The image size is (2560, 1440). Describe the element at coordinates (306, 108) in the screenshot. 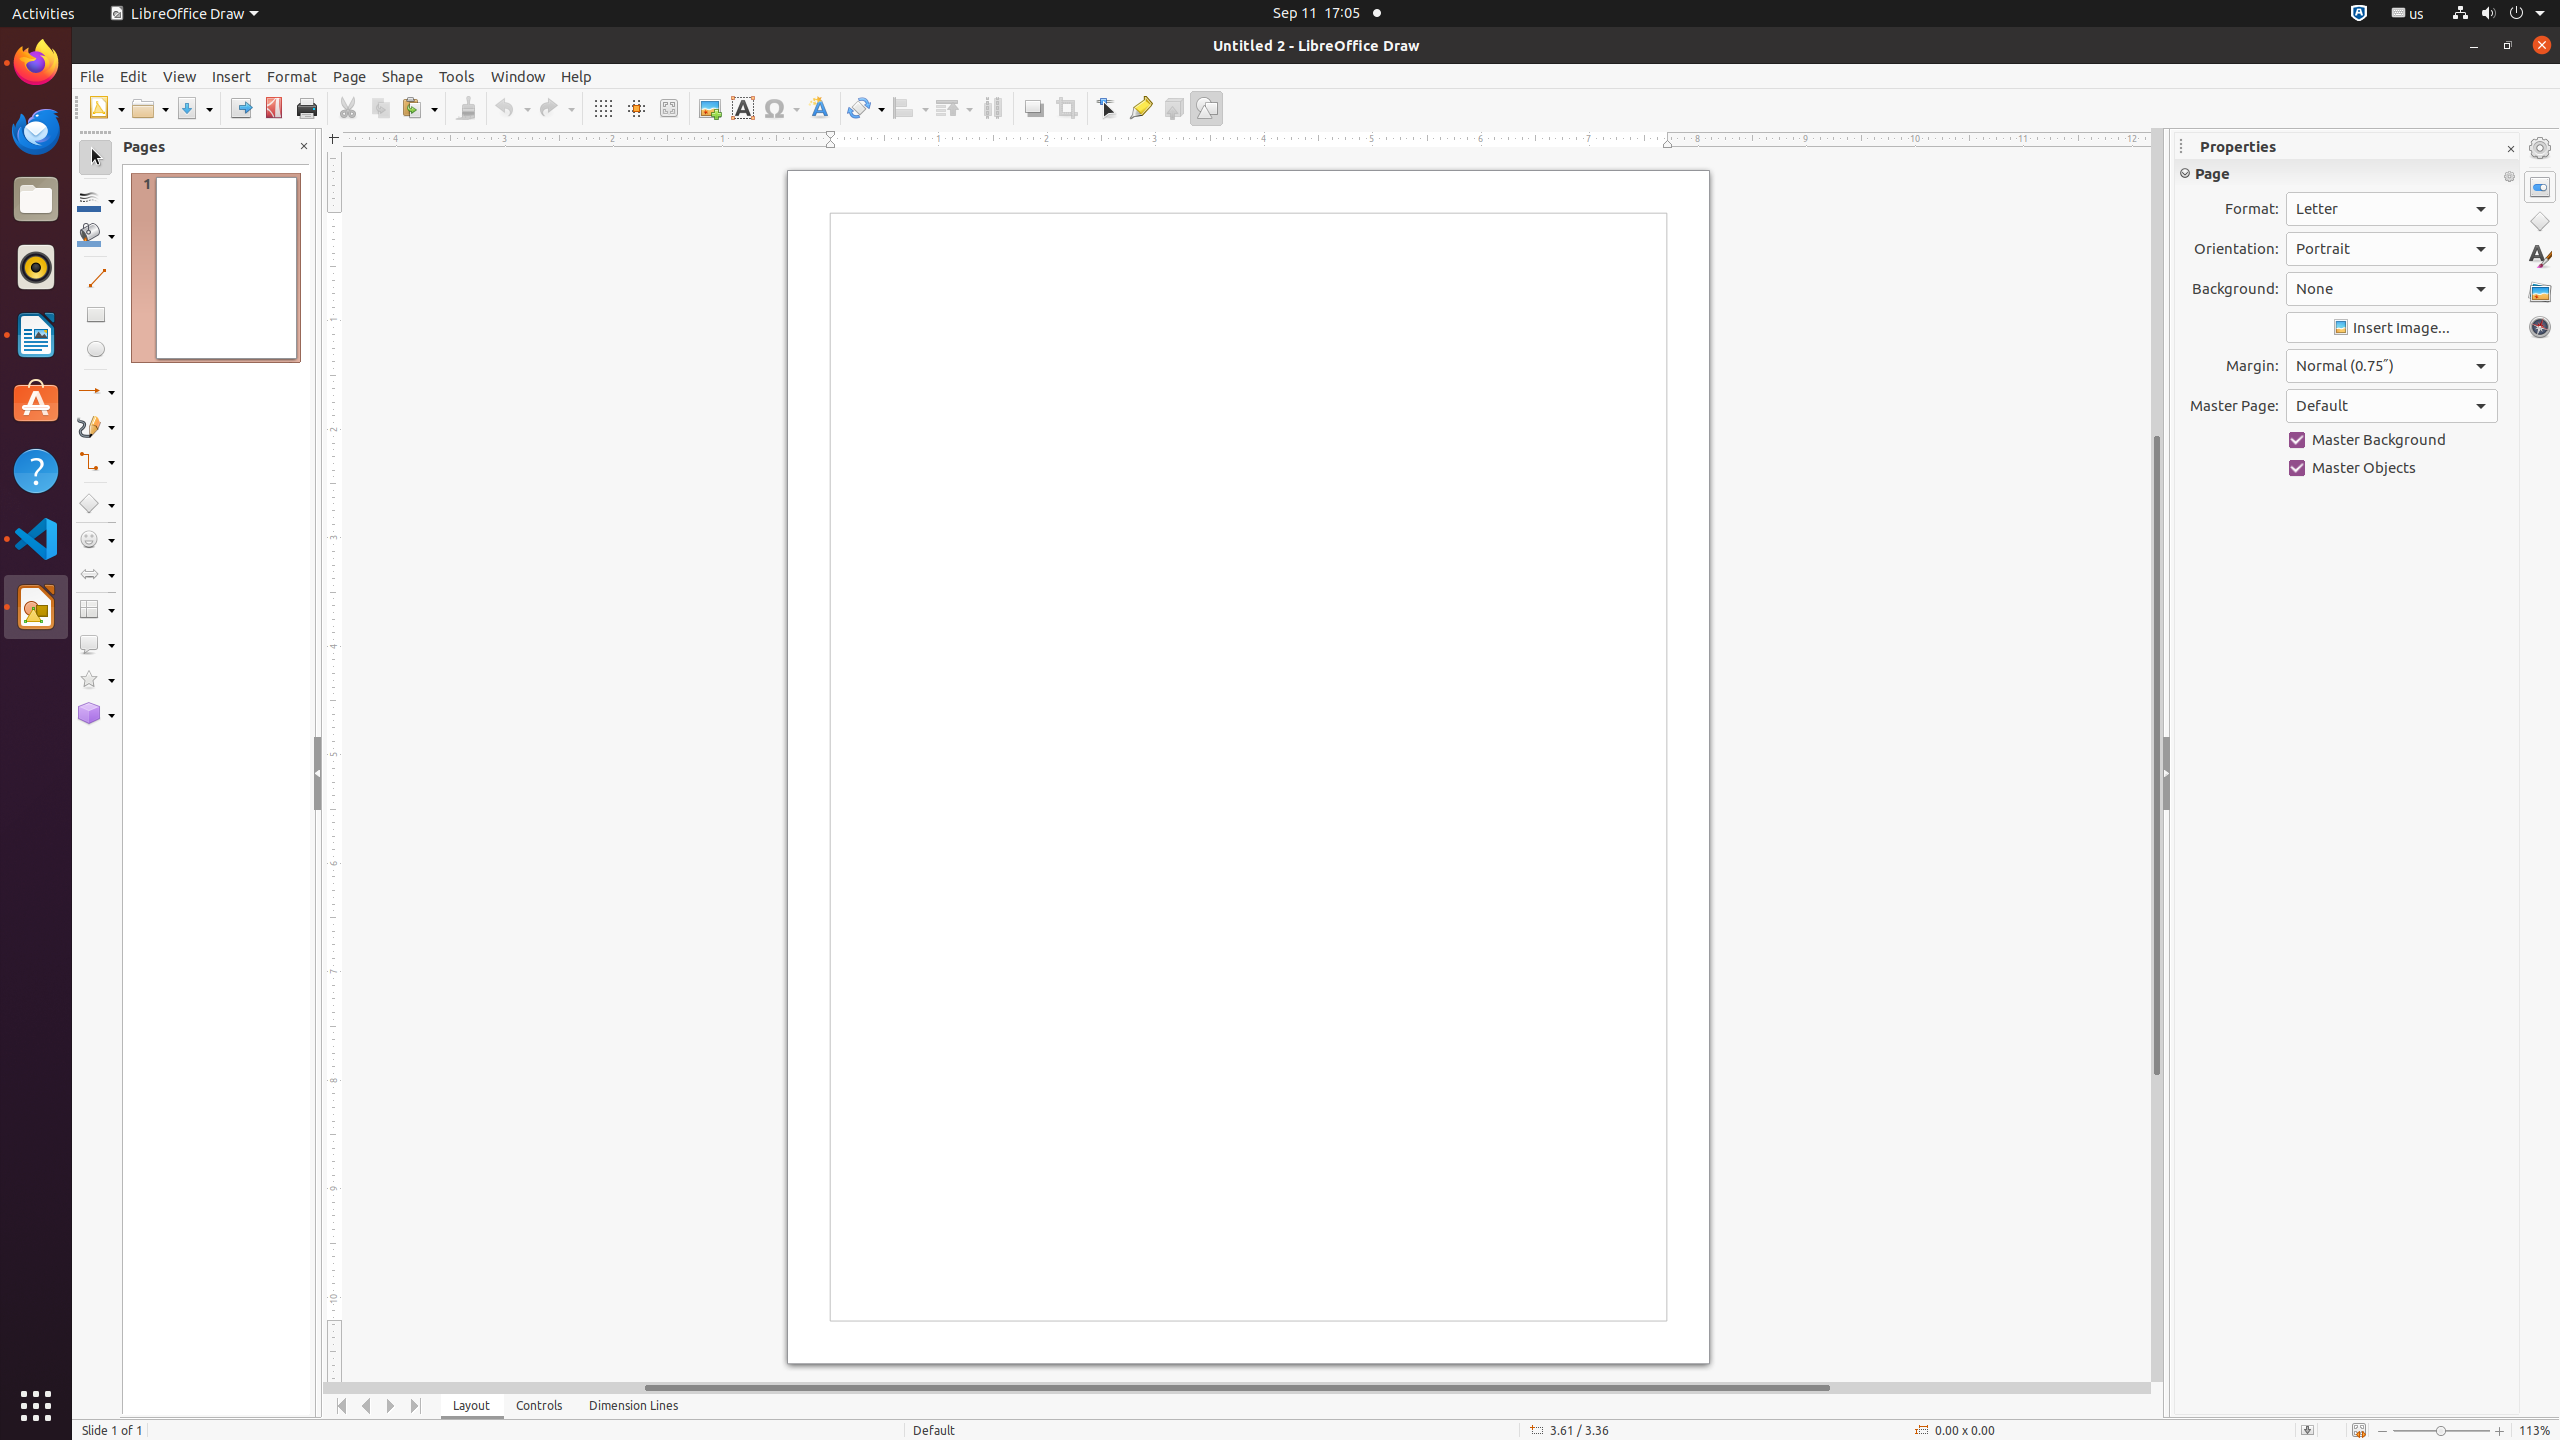

I see `Print` at that location.